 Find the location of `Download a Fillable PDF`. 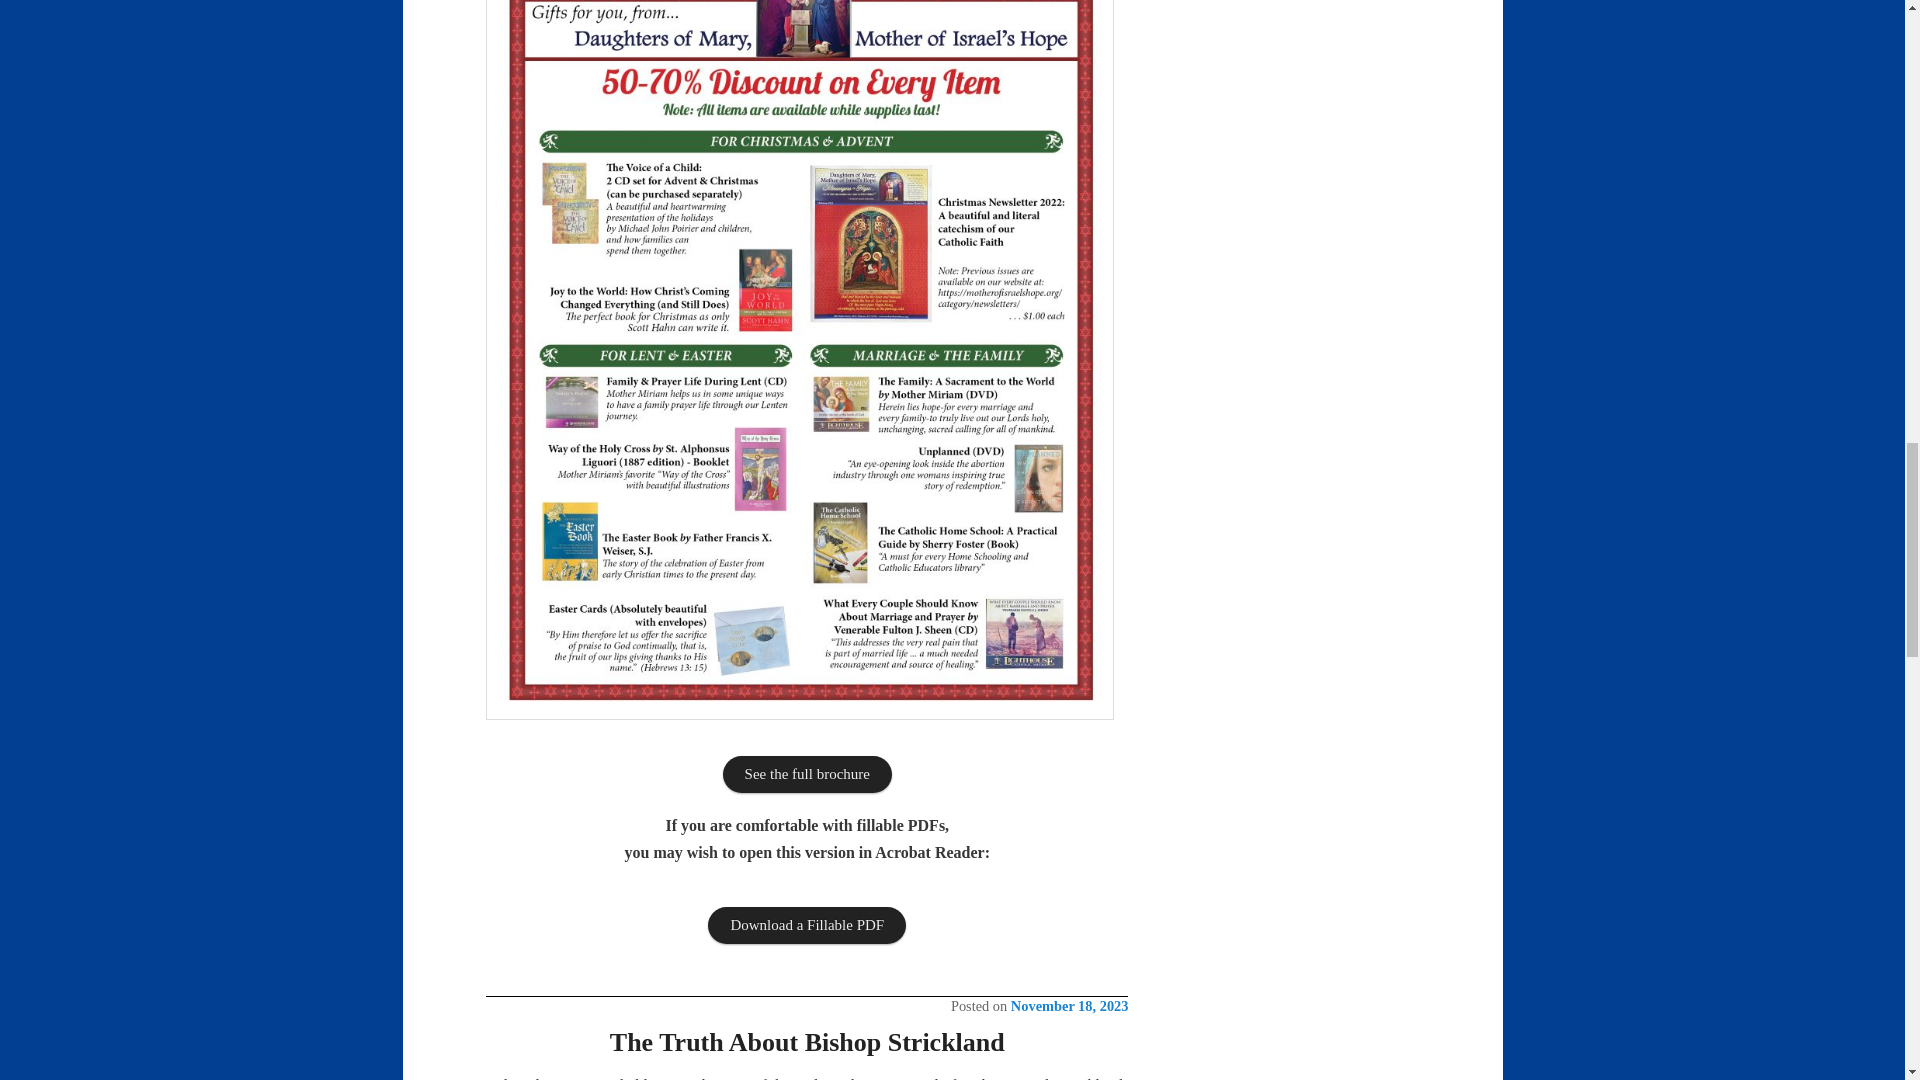

Download a Fillable PDF is located at coordinates (807, 925).